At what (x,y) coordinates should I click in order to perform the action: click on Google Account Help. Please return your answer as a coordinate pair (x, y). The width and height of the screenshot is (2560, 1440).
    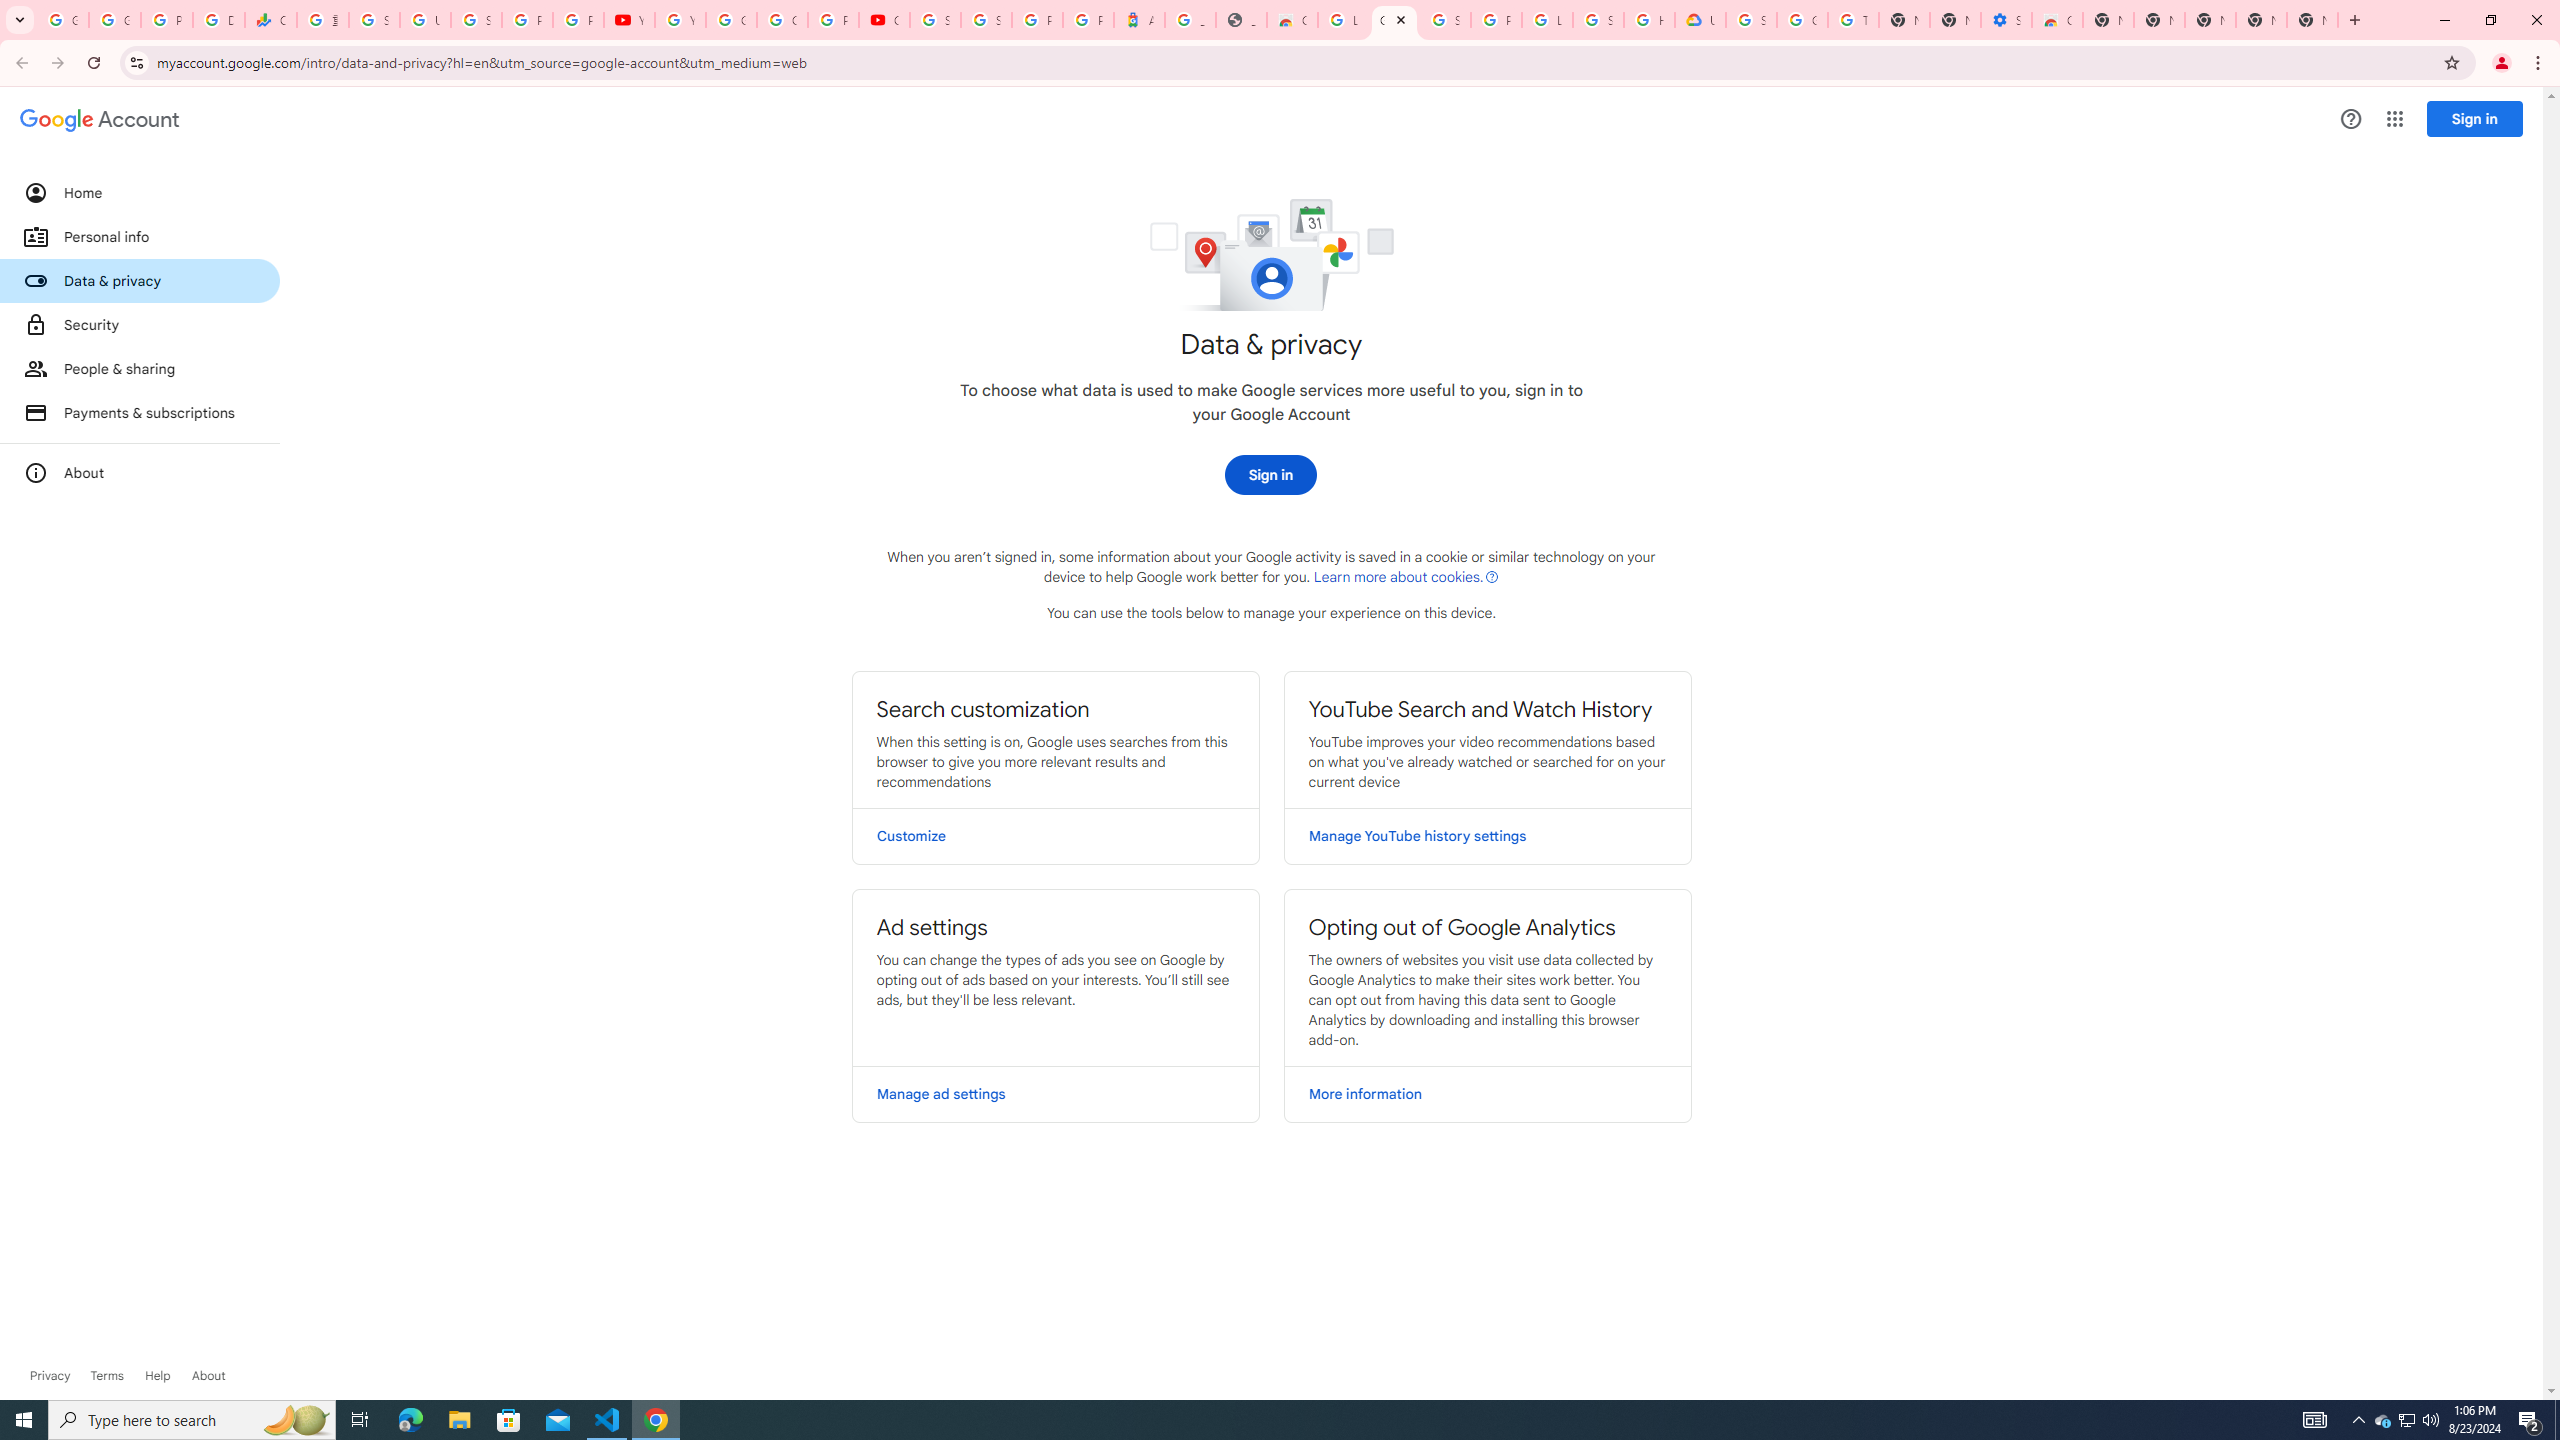
    Looking at the image, I should click on (1803, 20).